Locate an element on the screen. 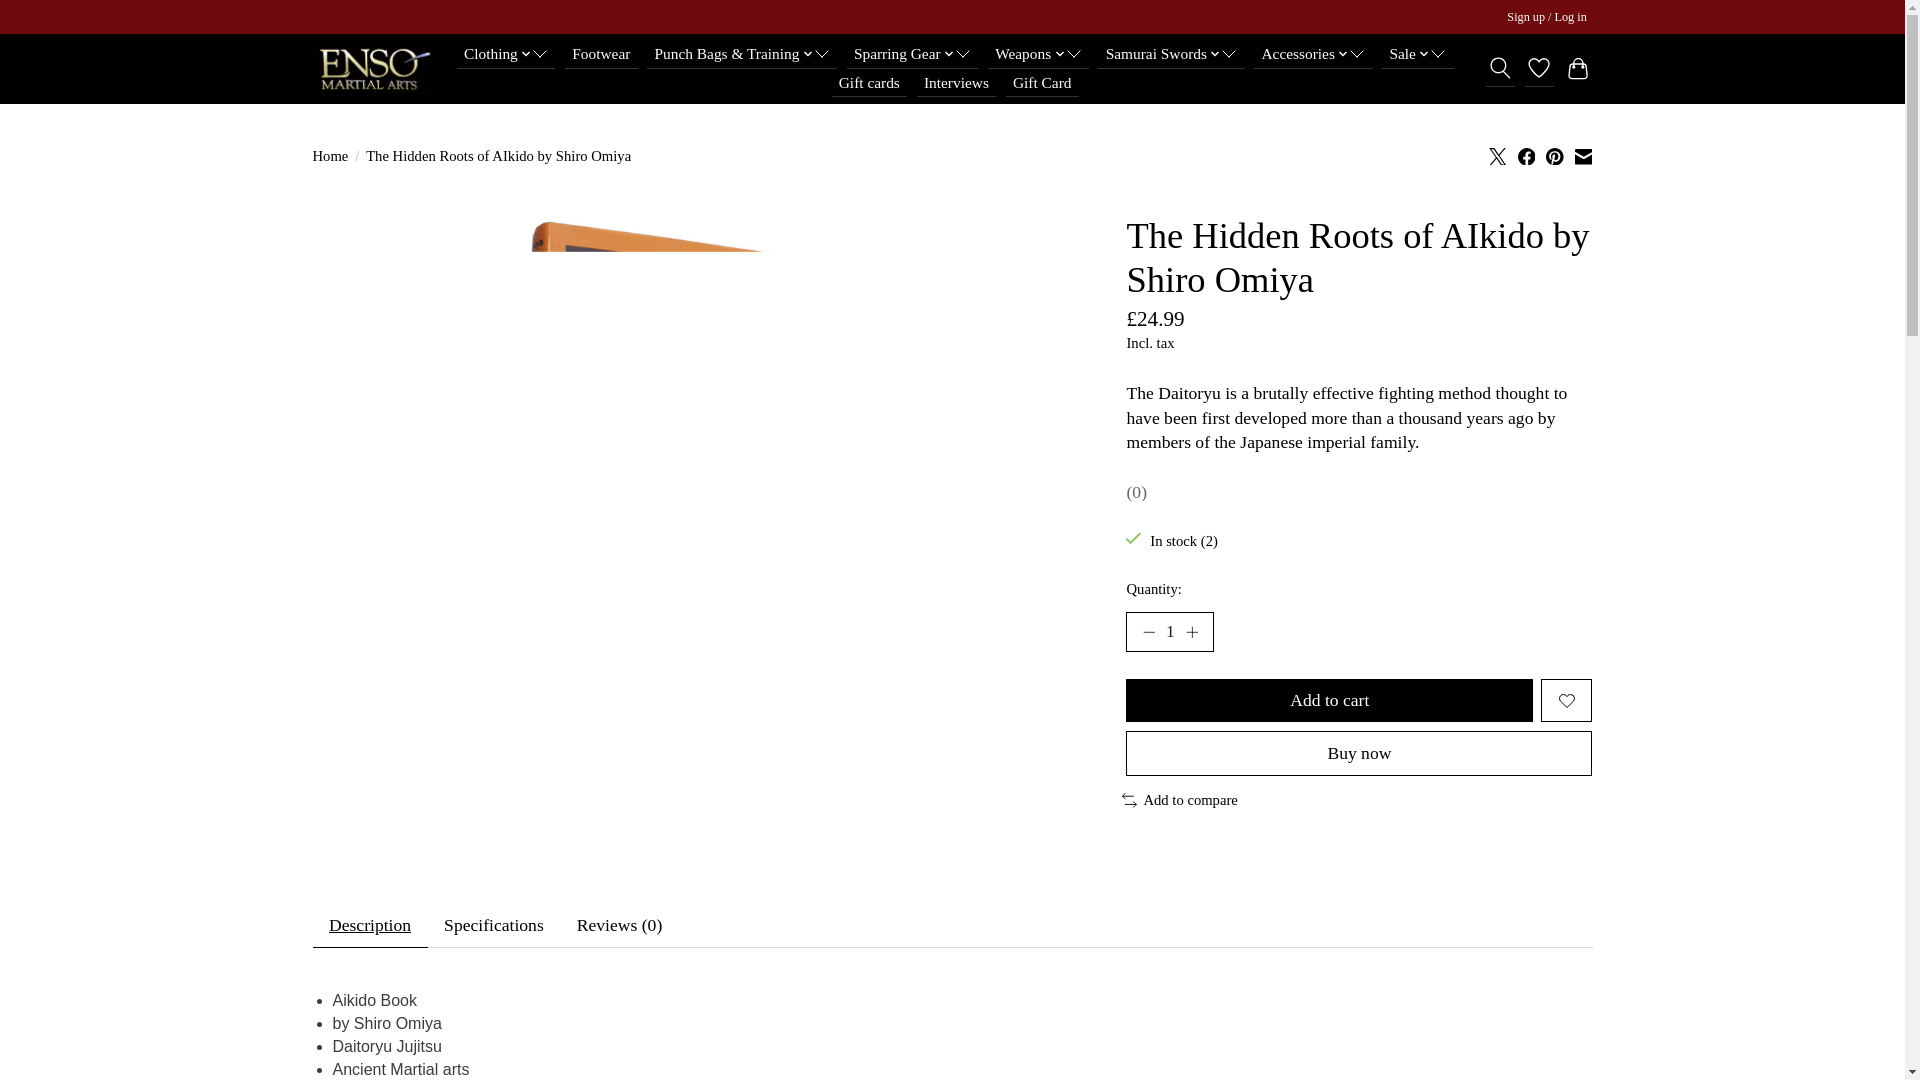  Share on Pinterest is located at coordinates (1554, 156).